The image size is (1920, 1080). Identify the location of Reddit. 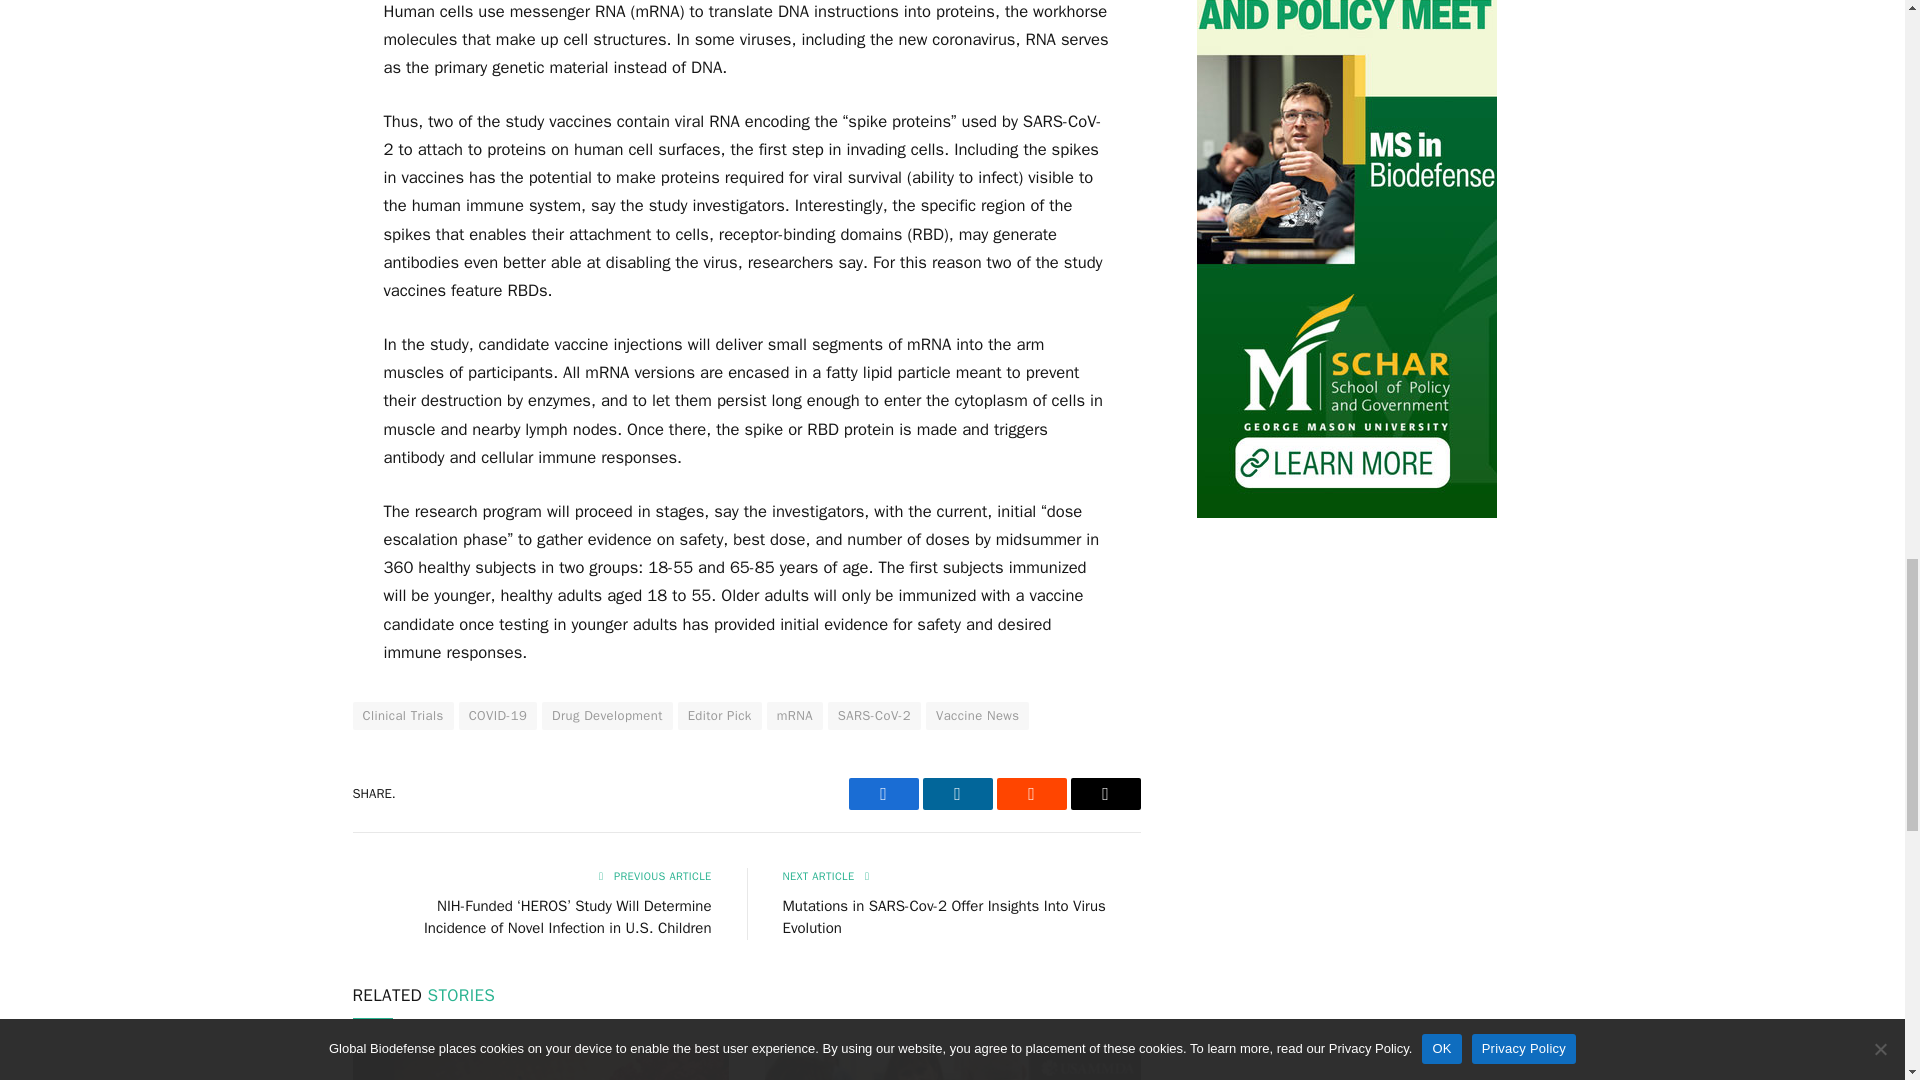
(1030, 794).